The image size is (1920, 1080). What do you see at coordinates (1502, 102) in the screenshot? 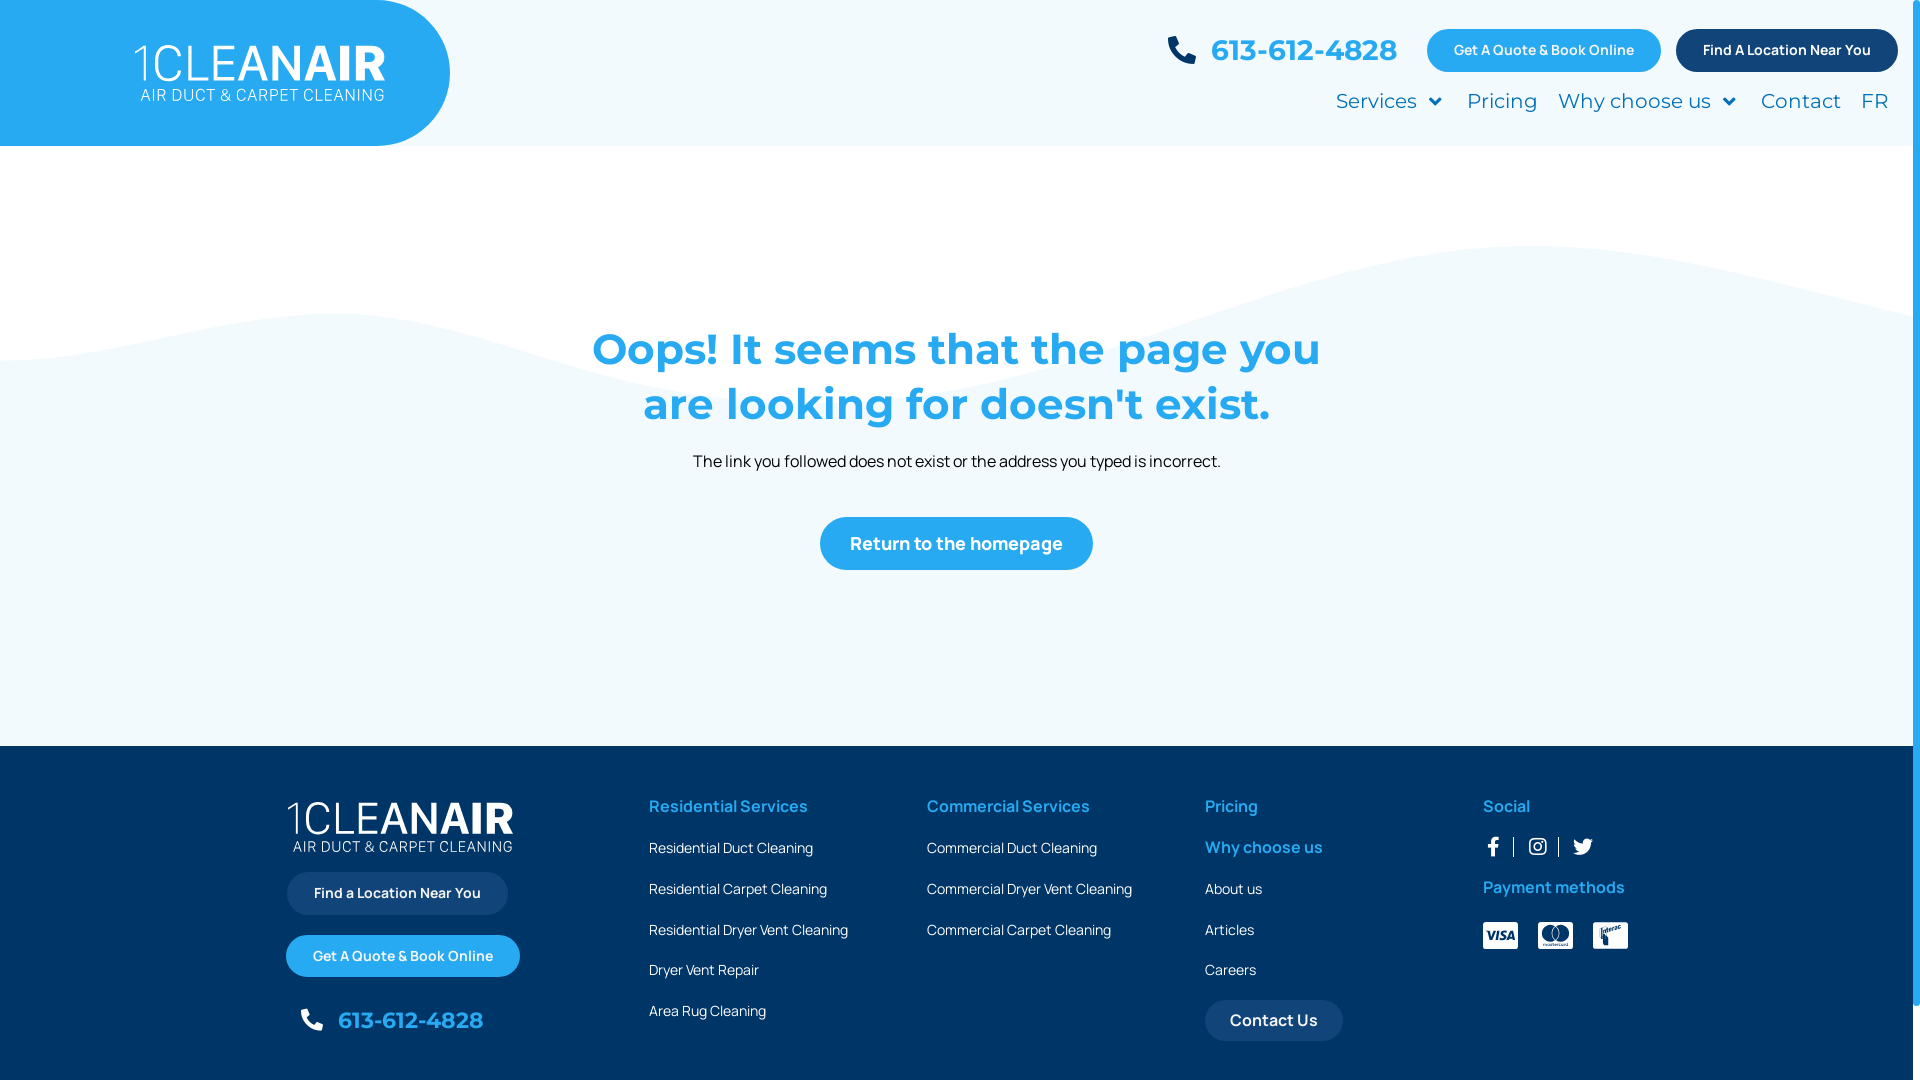
I see `Pricing` at bounding box center [1502, 102].